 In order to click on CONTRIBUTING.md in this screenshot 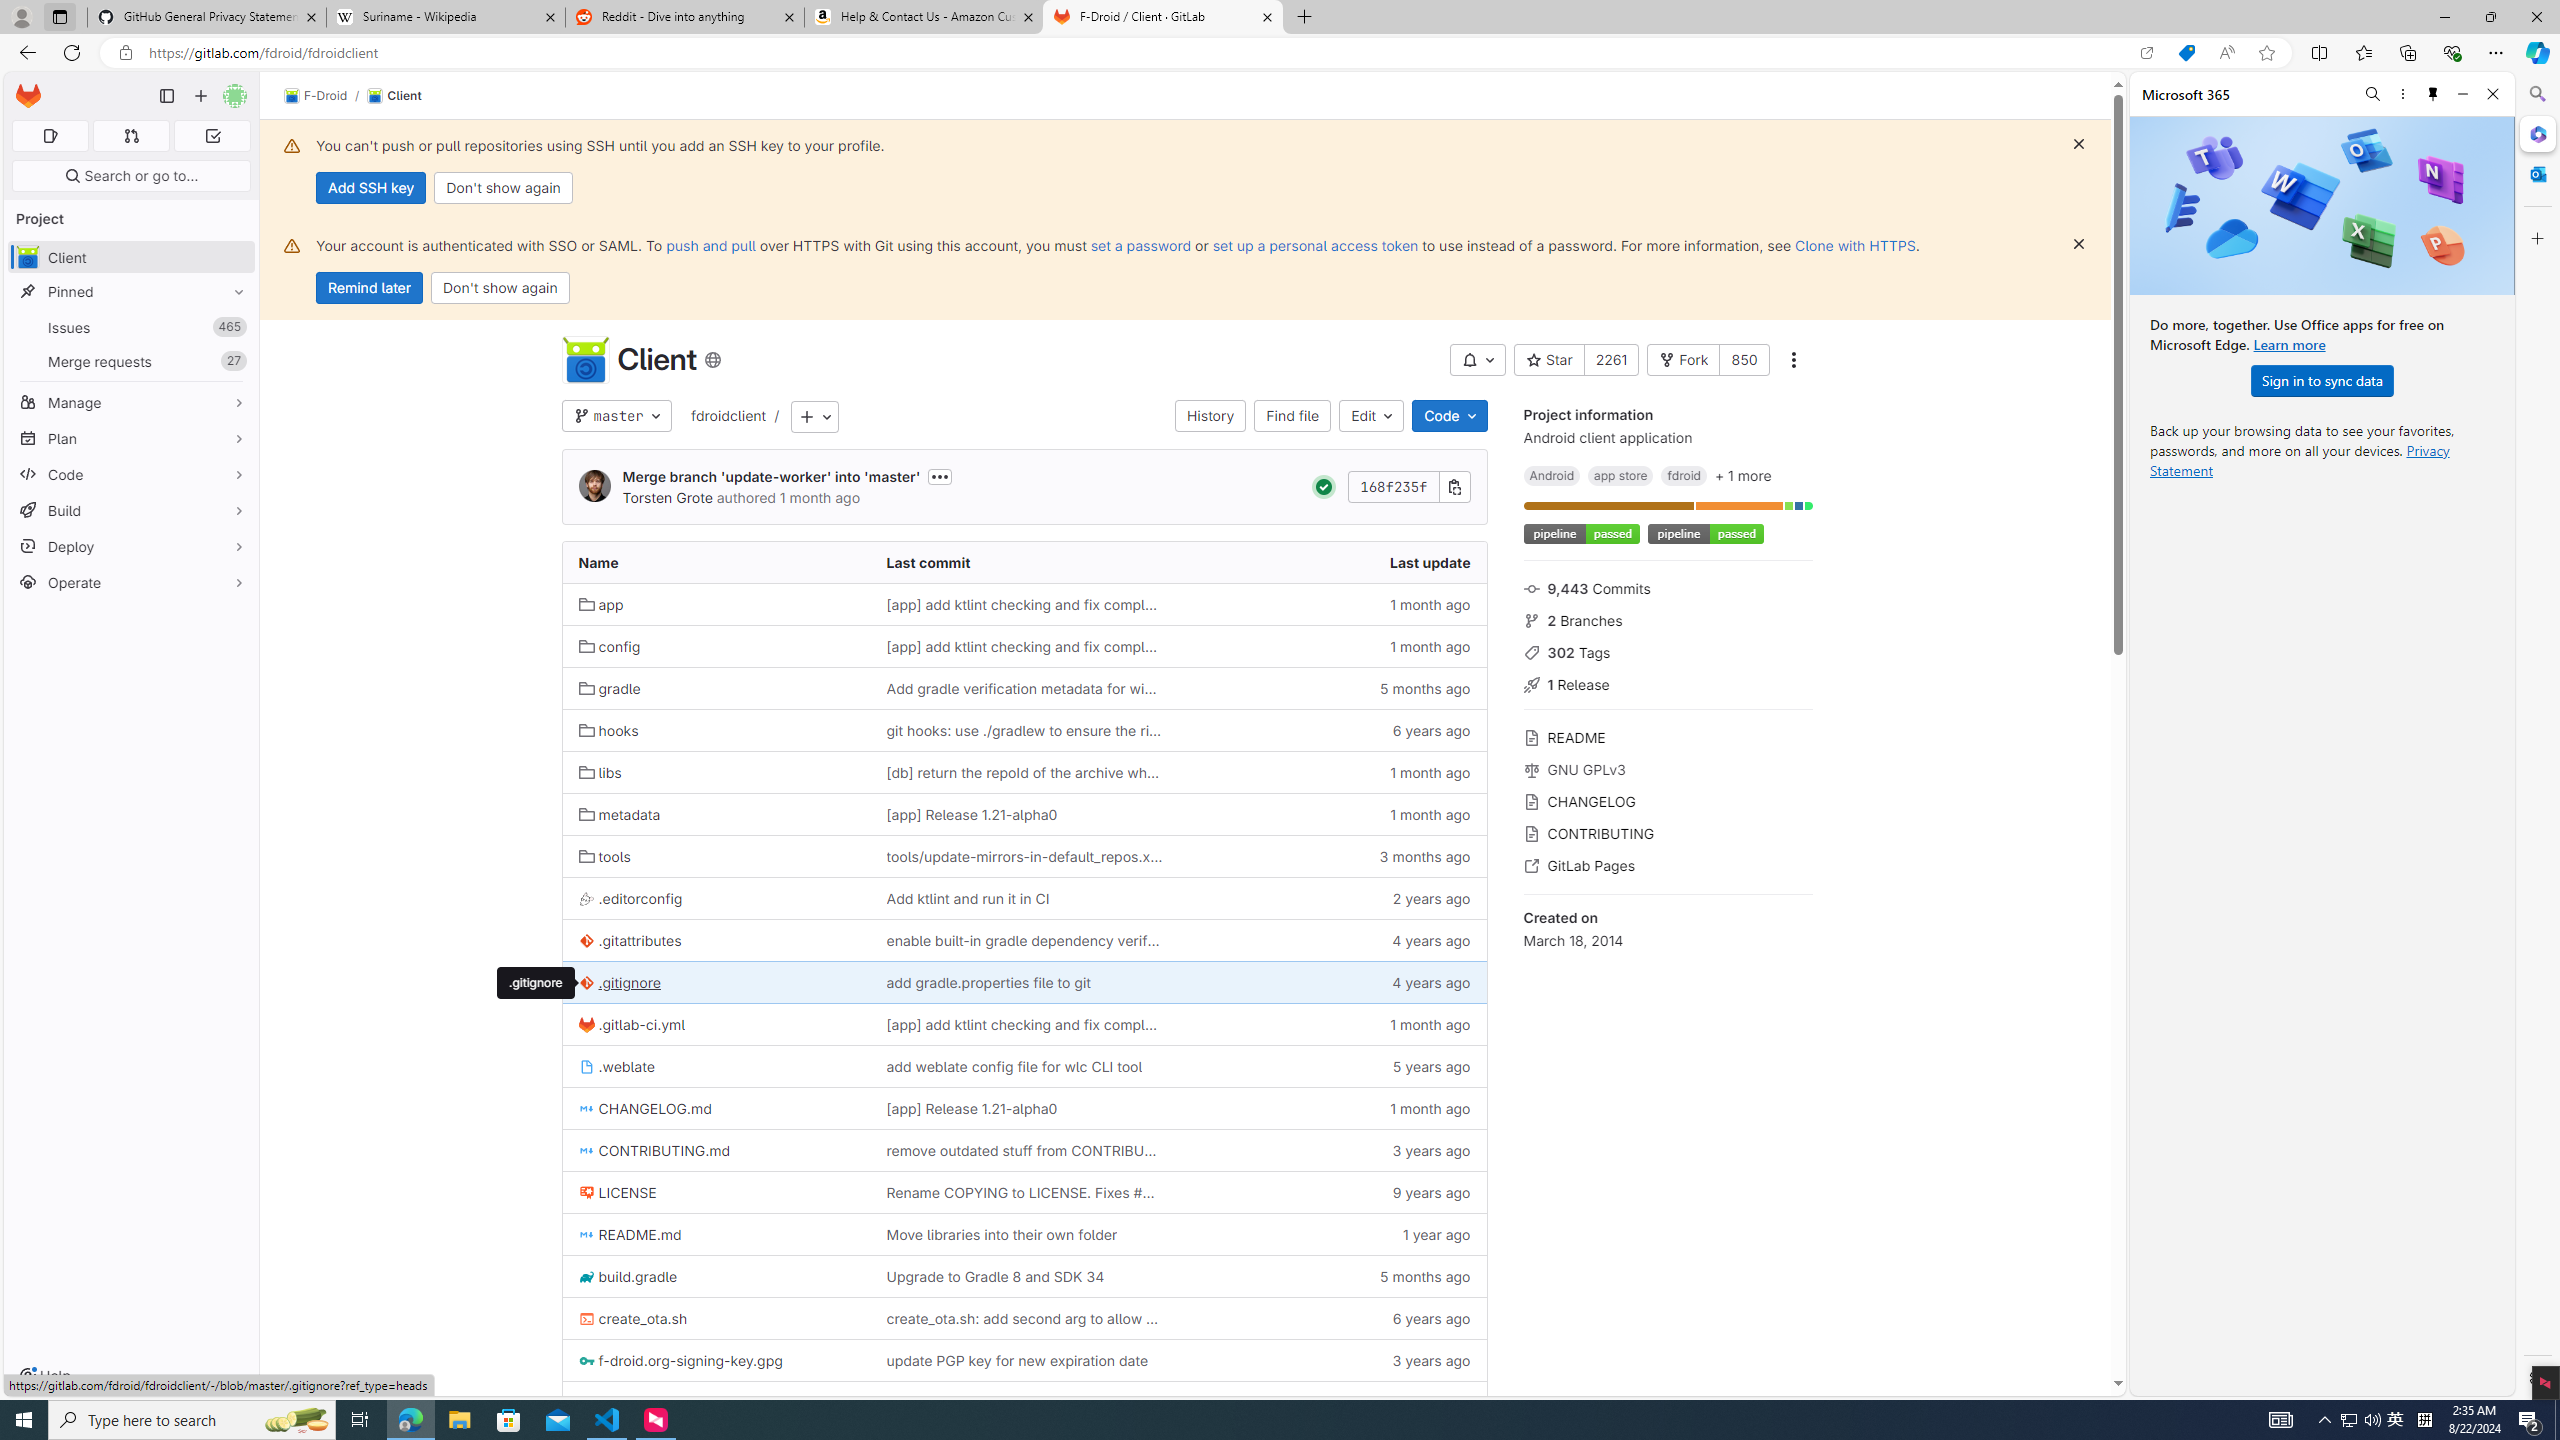, I will do `click(716, 1150)`.